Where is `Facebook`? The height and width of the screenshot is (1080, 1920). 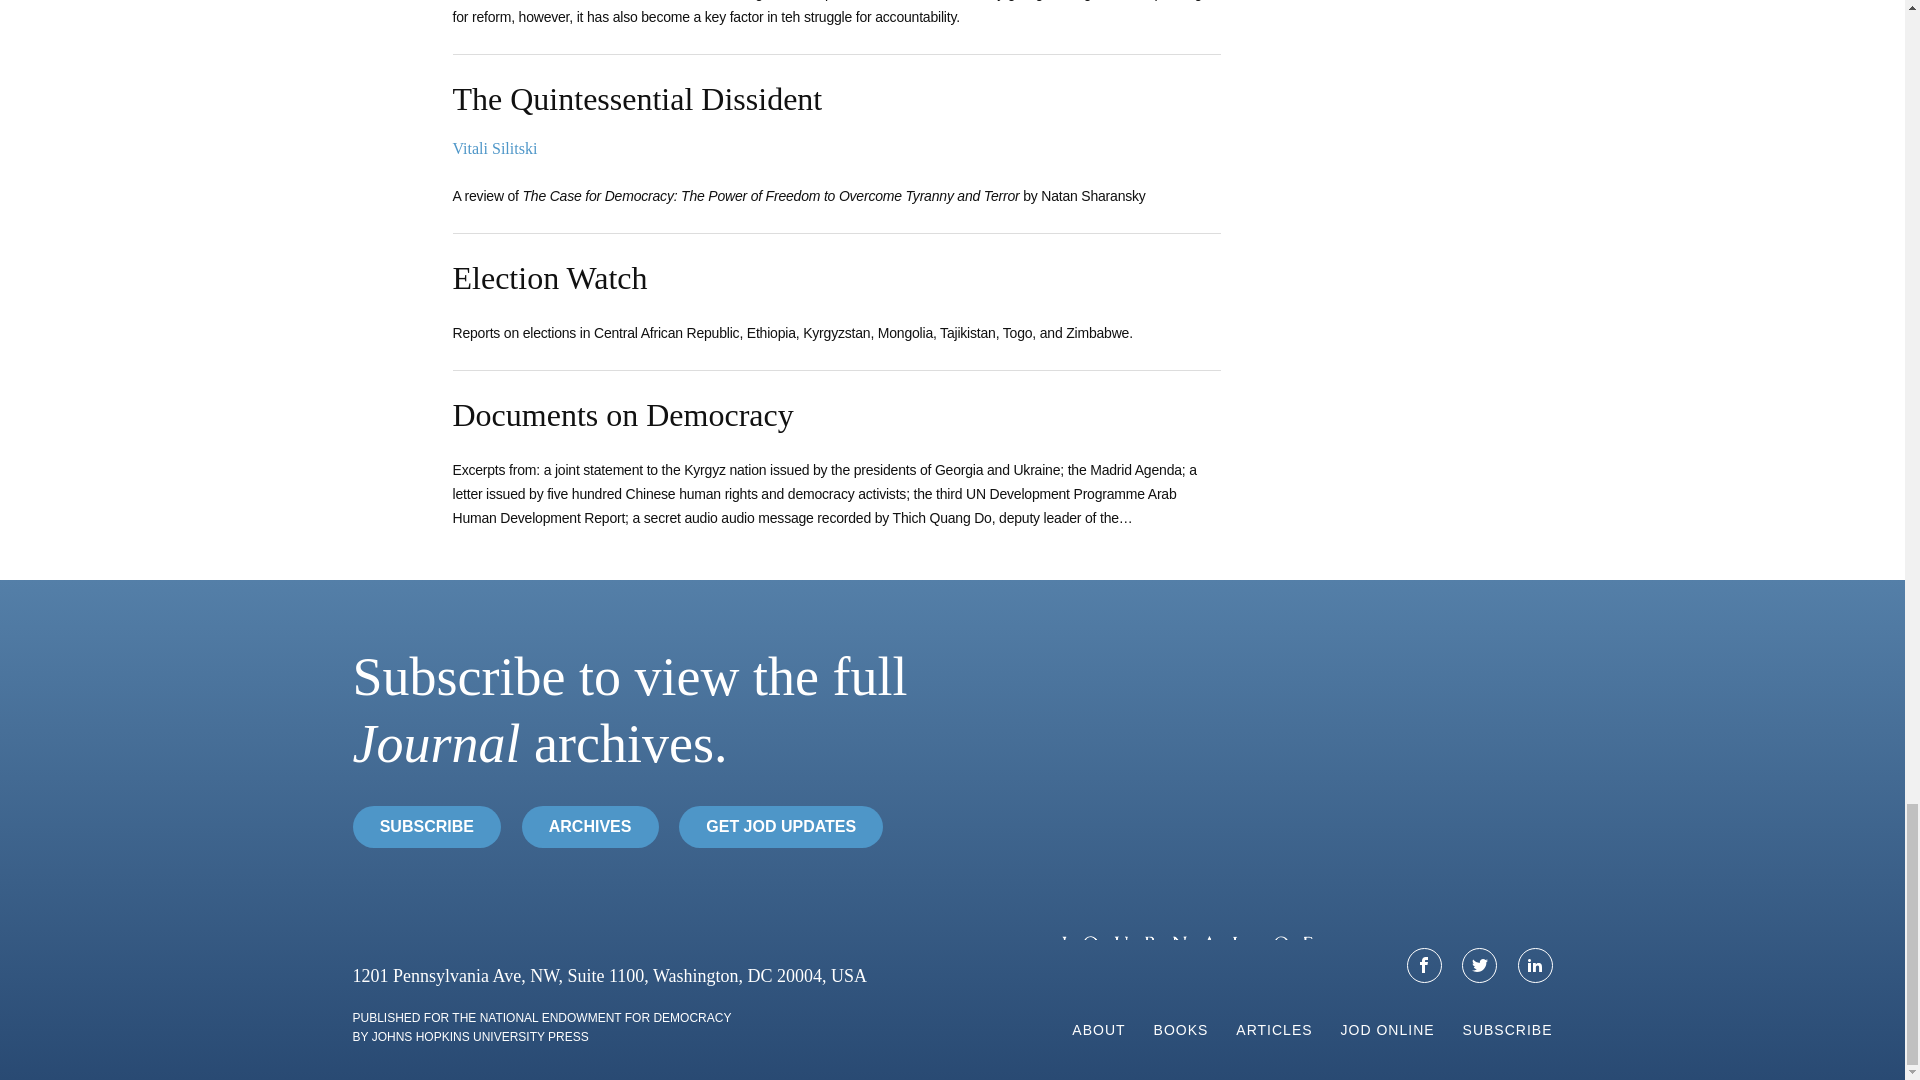
Facebook is located at coordinates (1424, 965).